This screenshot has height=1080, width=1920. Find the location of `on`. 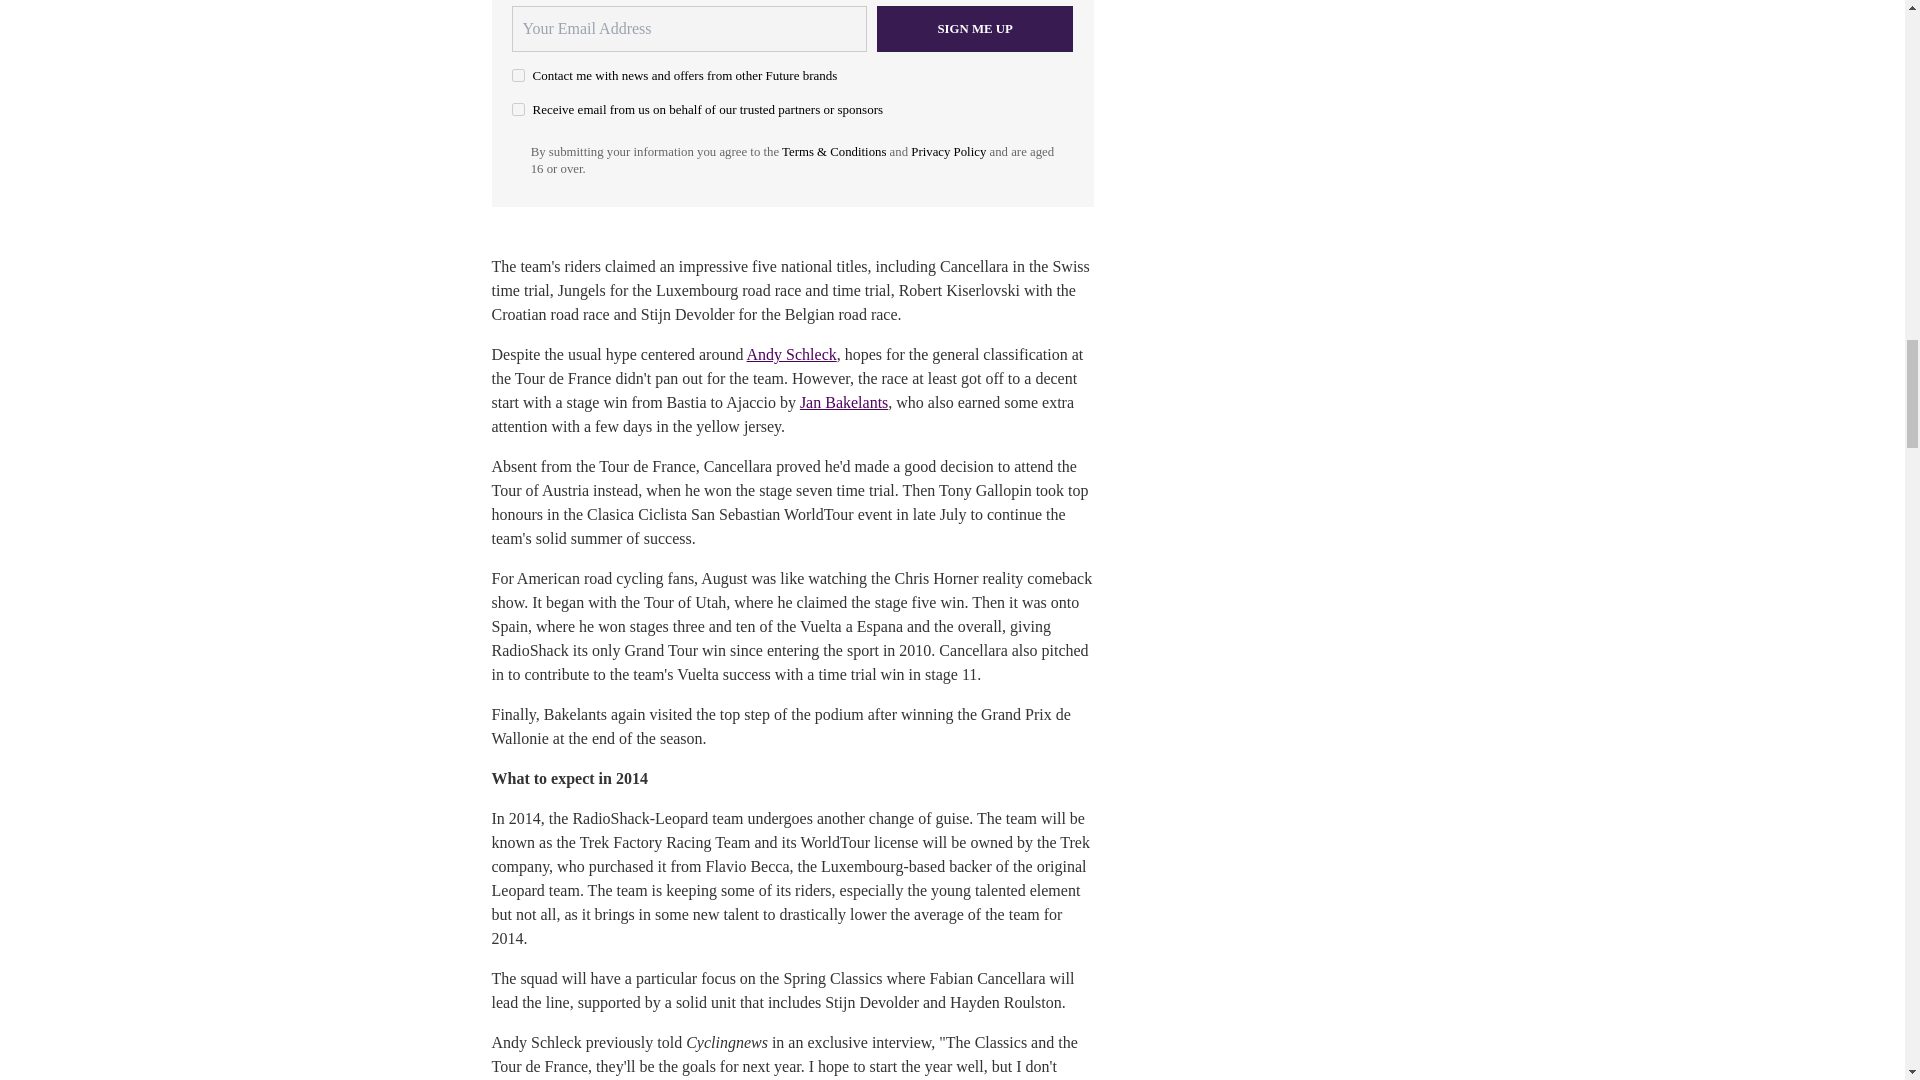

on is located at coordinates (518, 108).